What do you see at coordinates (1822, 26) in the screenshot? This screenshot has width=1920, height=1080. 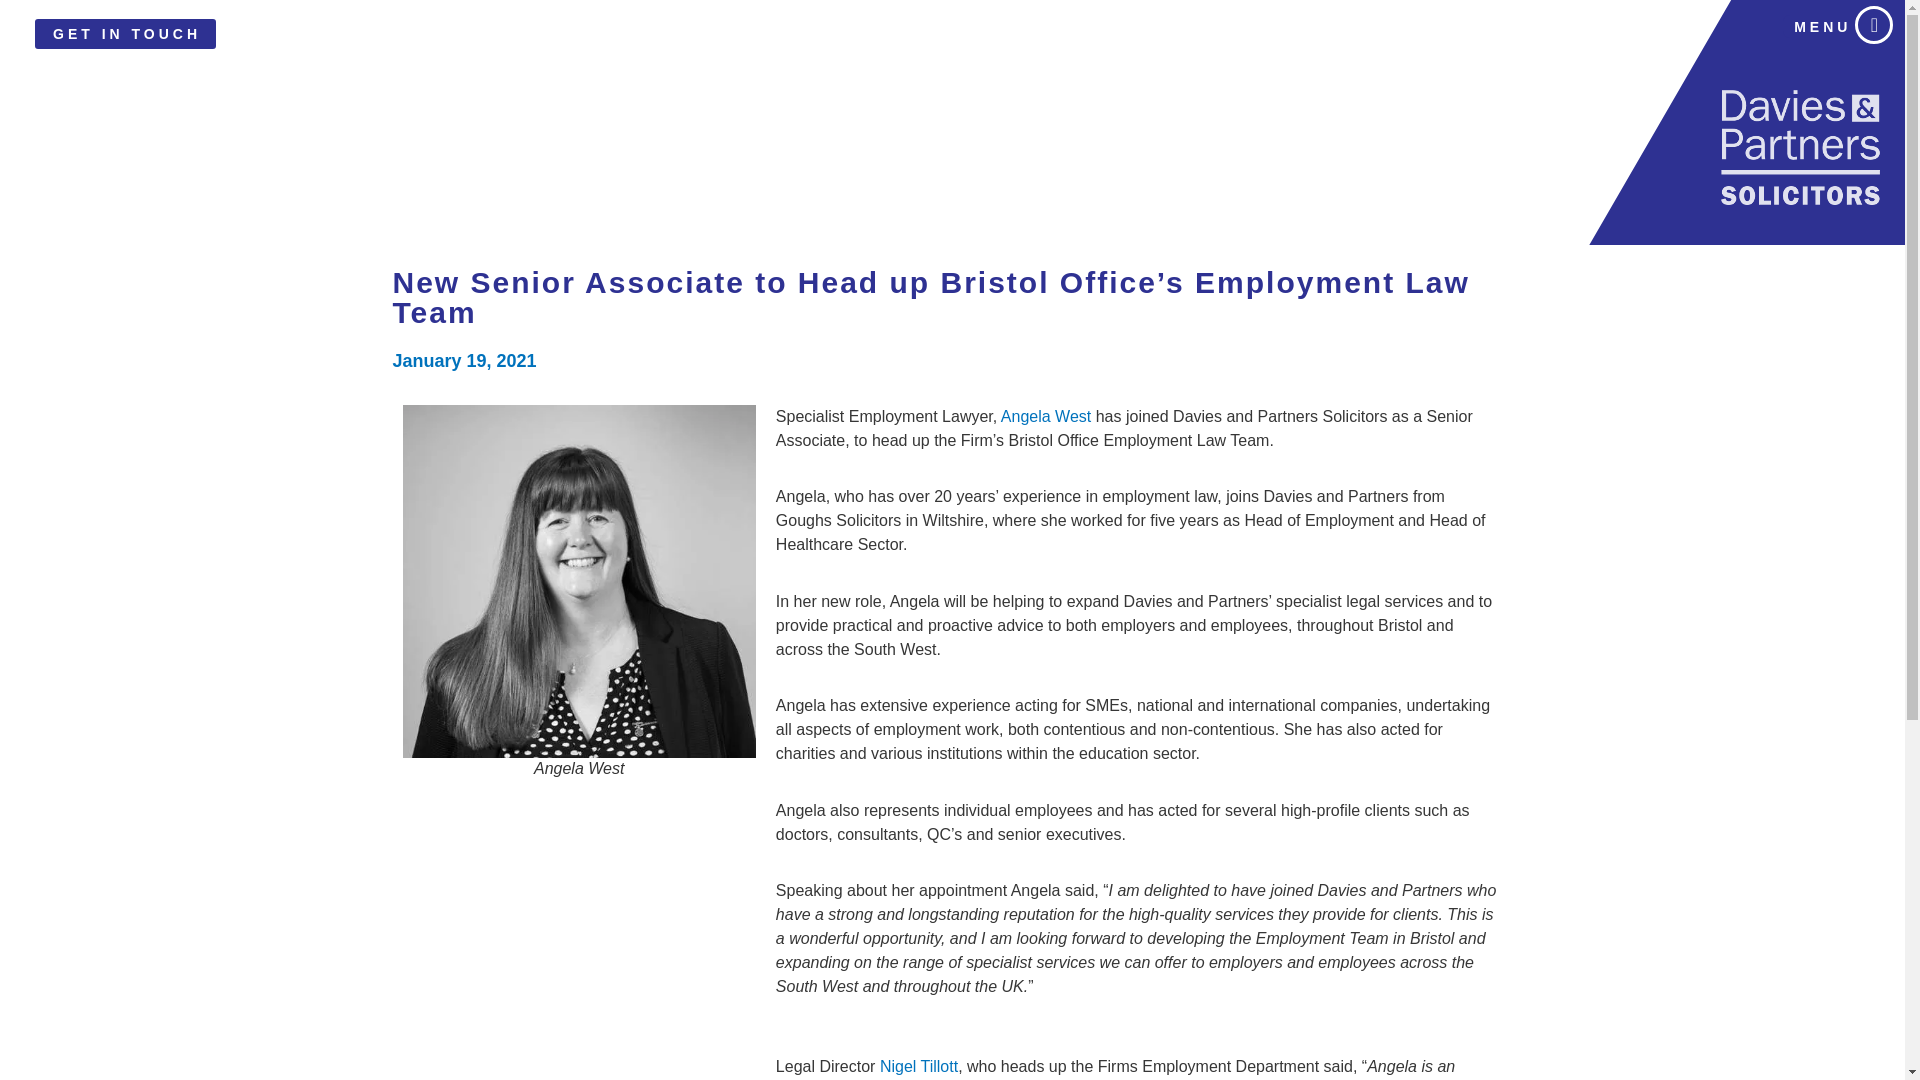 I see `MENU` at bounding box center [1822, 26].